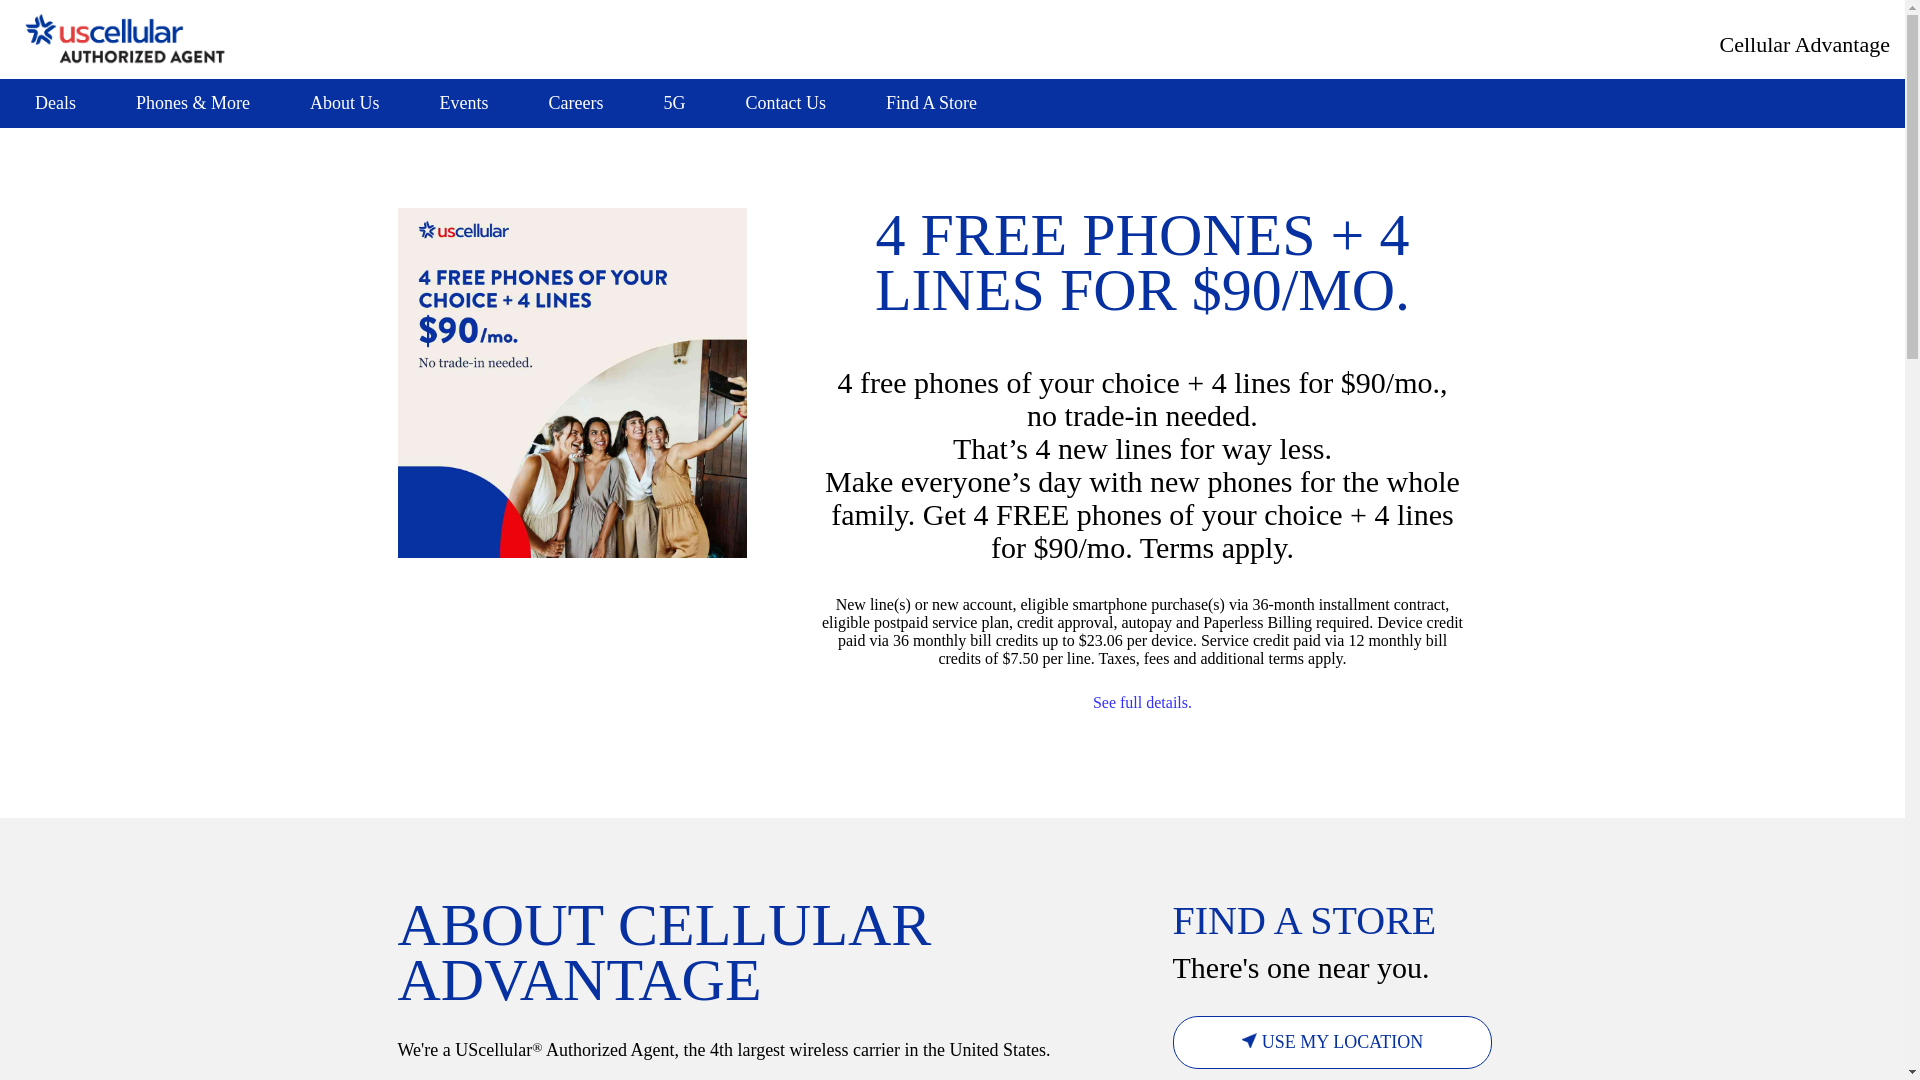 This screenshot has height=1080, width=1920. I want to click on USE MY LOCATION, so click(1331, 1042).